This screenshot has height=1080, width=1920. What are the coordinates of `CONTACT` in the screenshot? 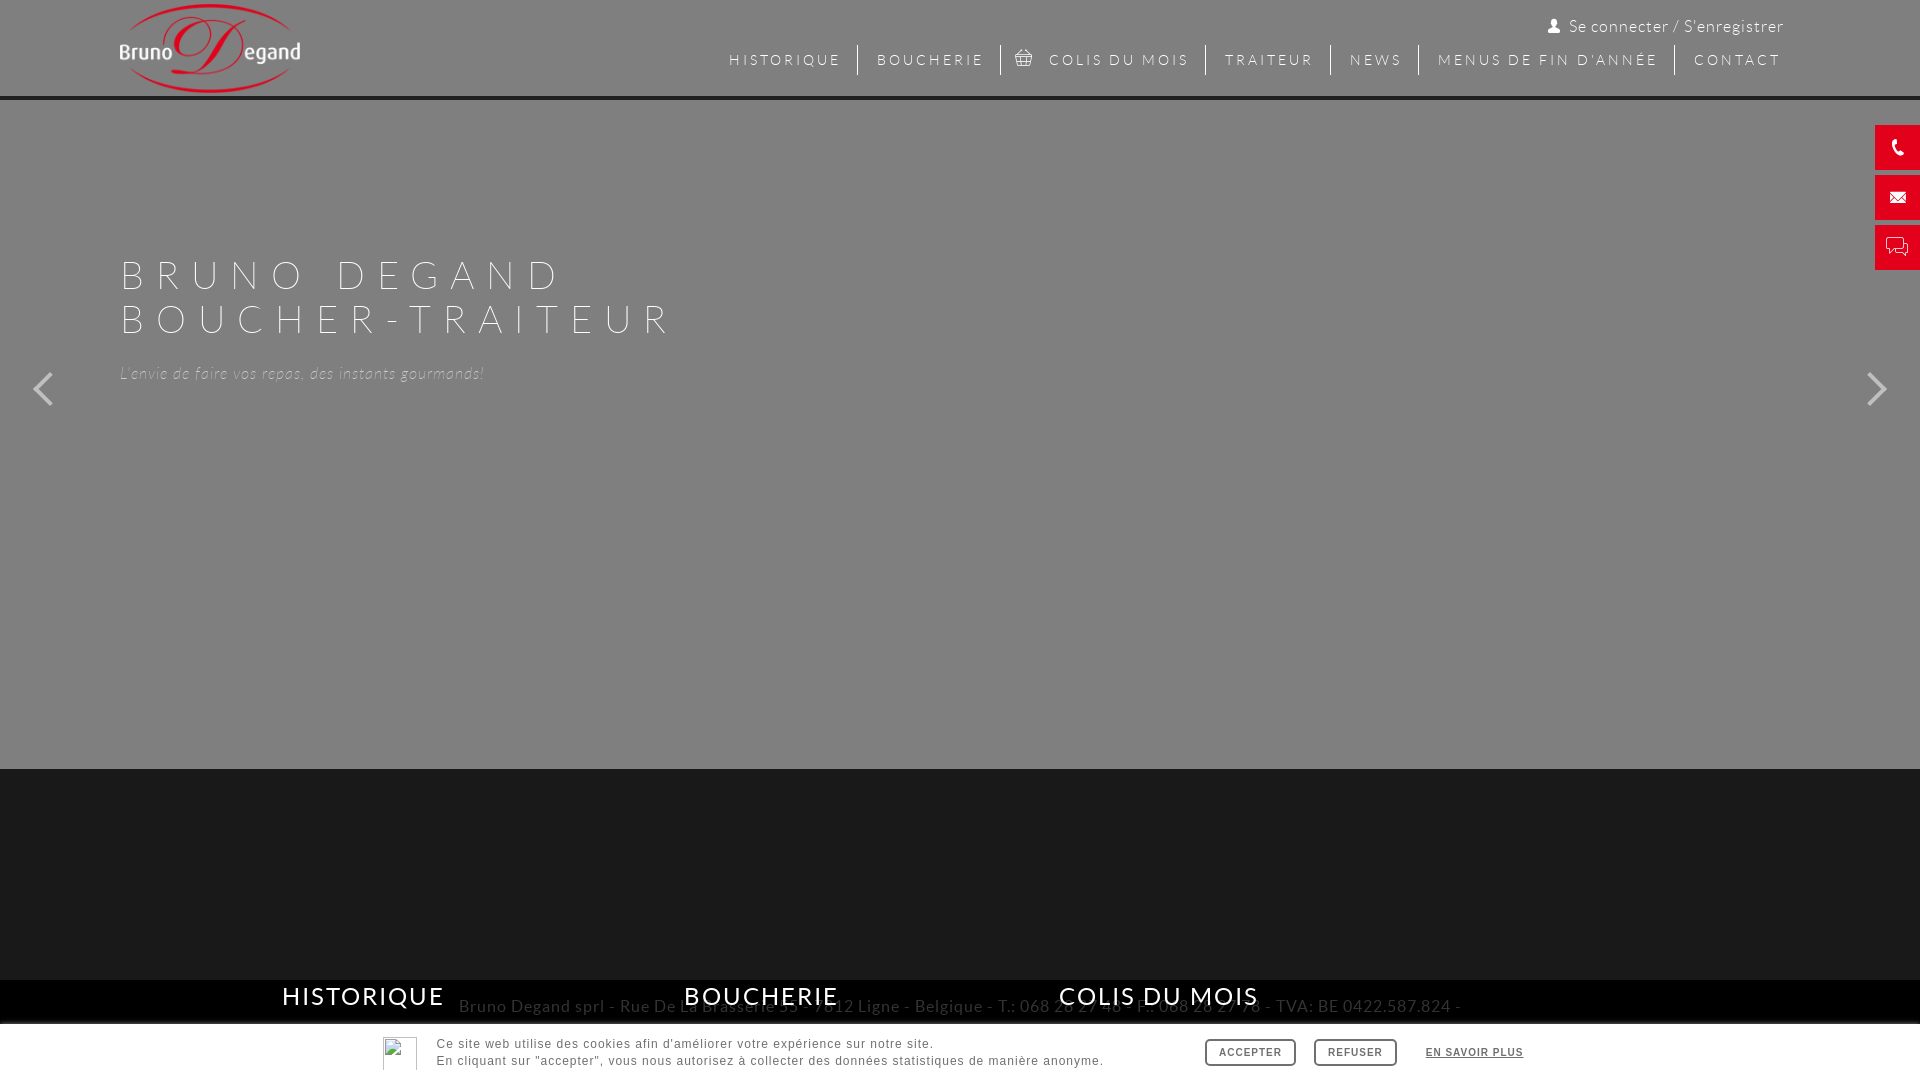 It's located at (1738, 60).